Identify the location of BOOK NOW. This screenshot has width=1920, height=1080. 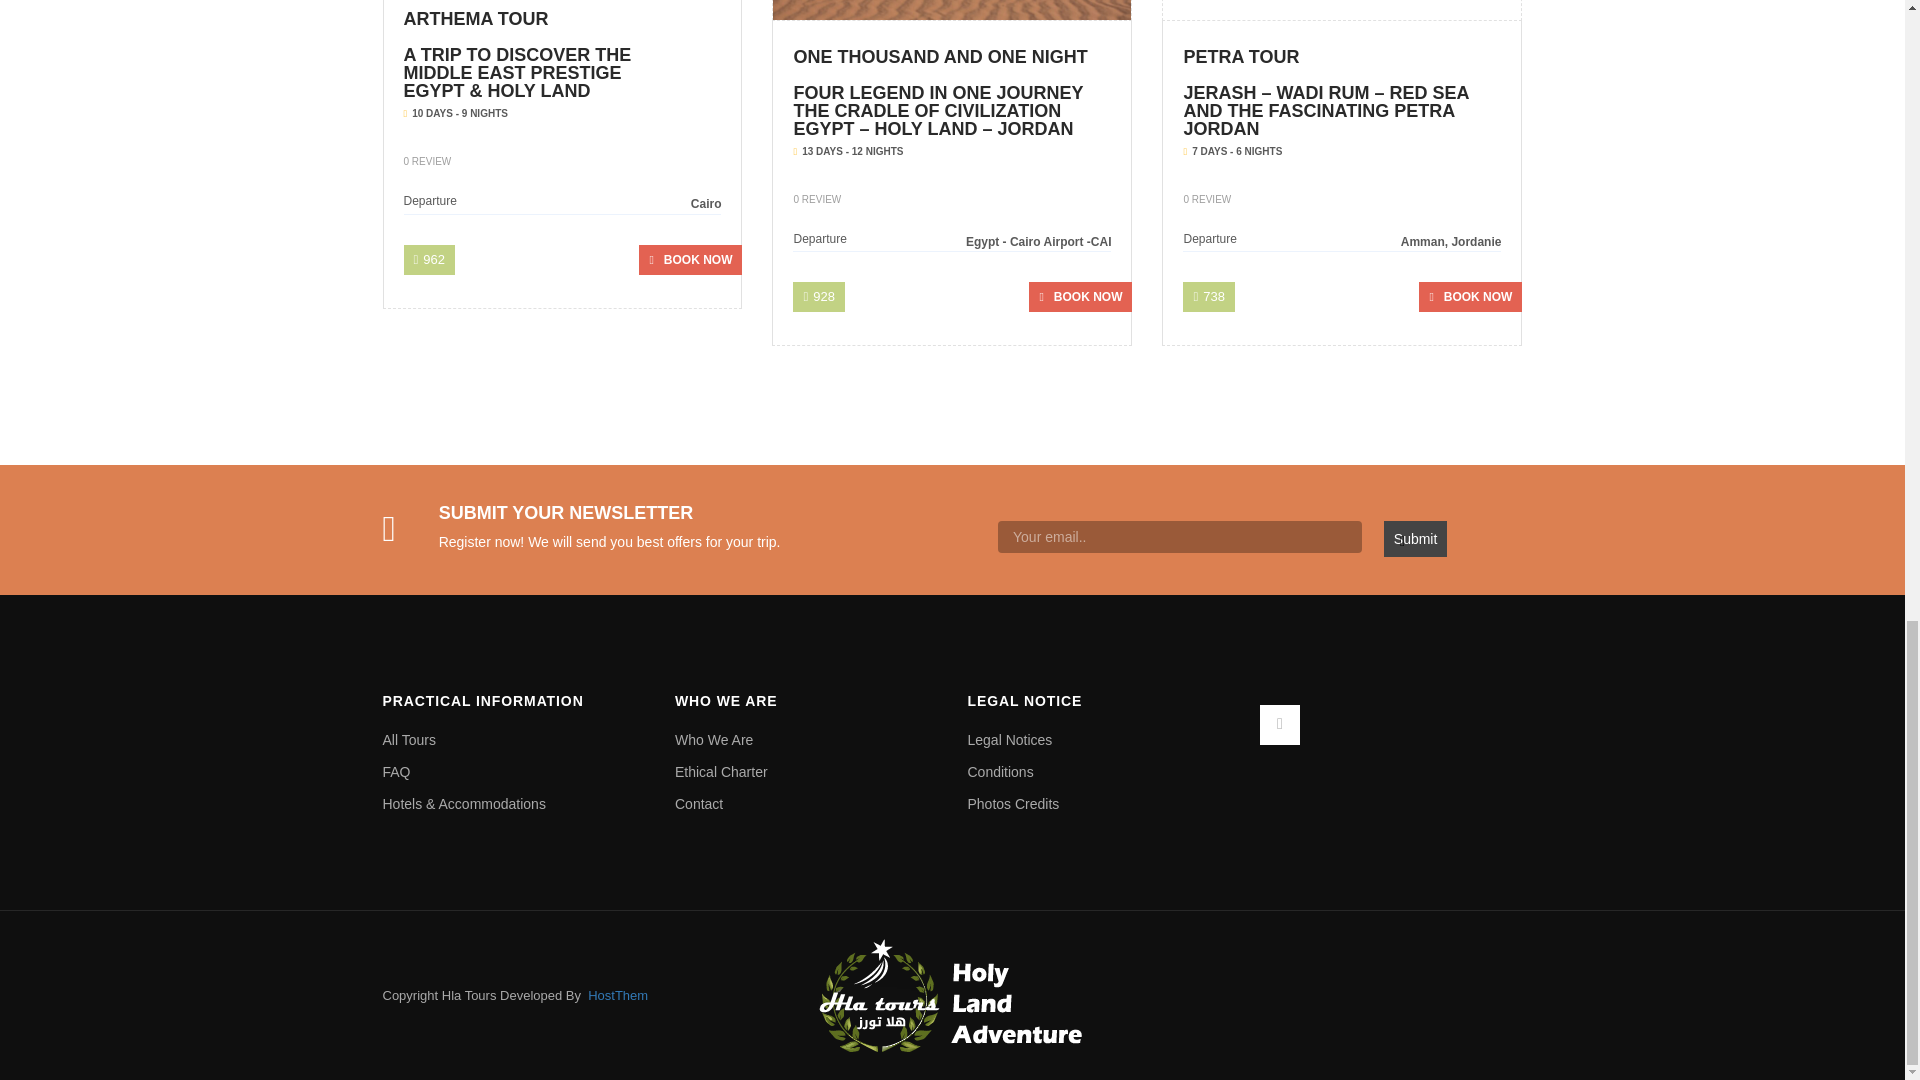
(1470, 296).